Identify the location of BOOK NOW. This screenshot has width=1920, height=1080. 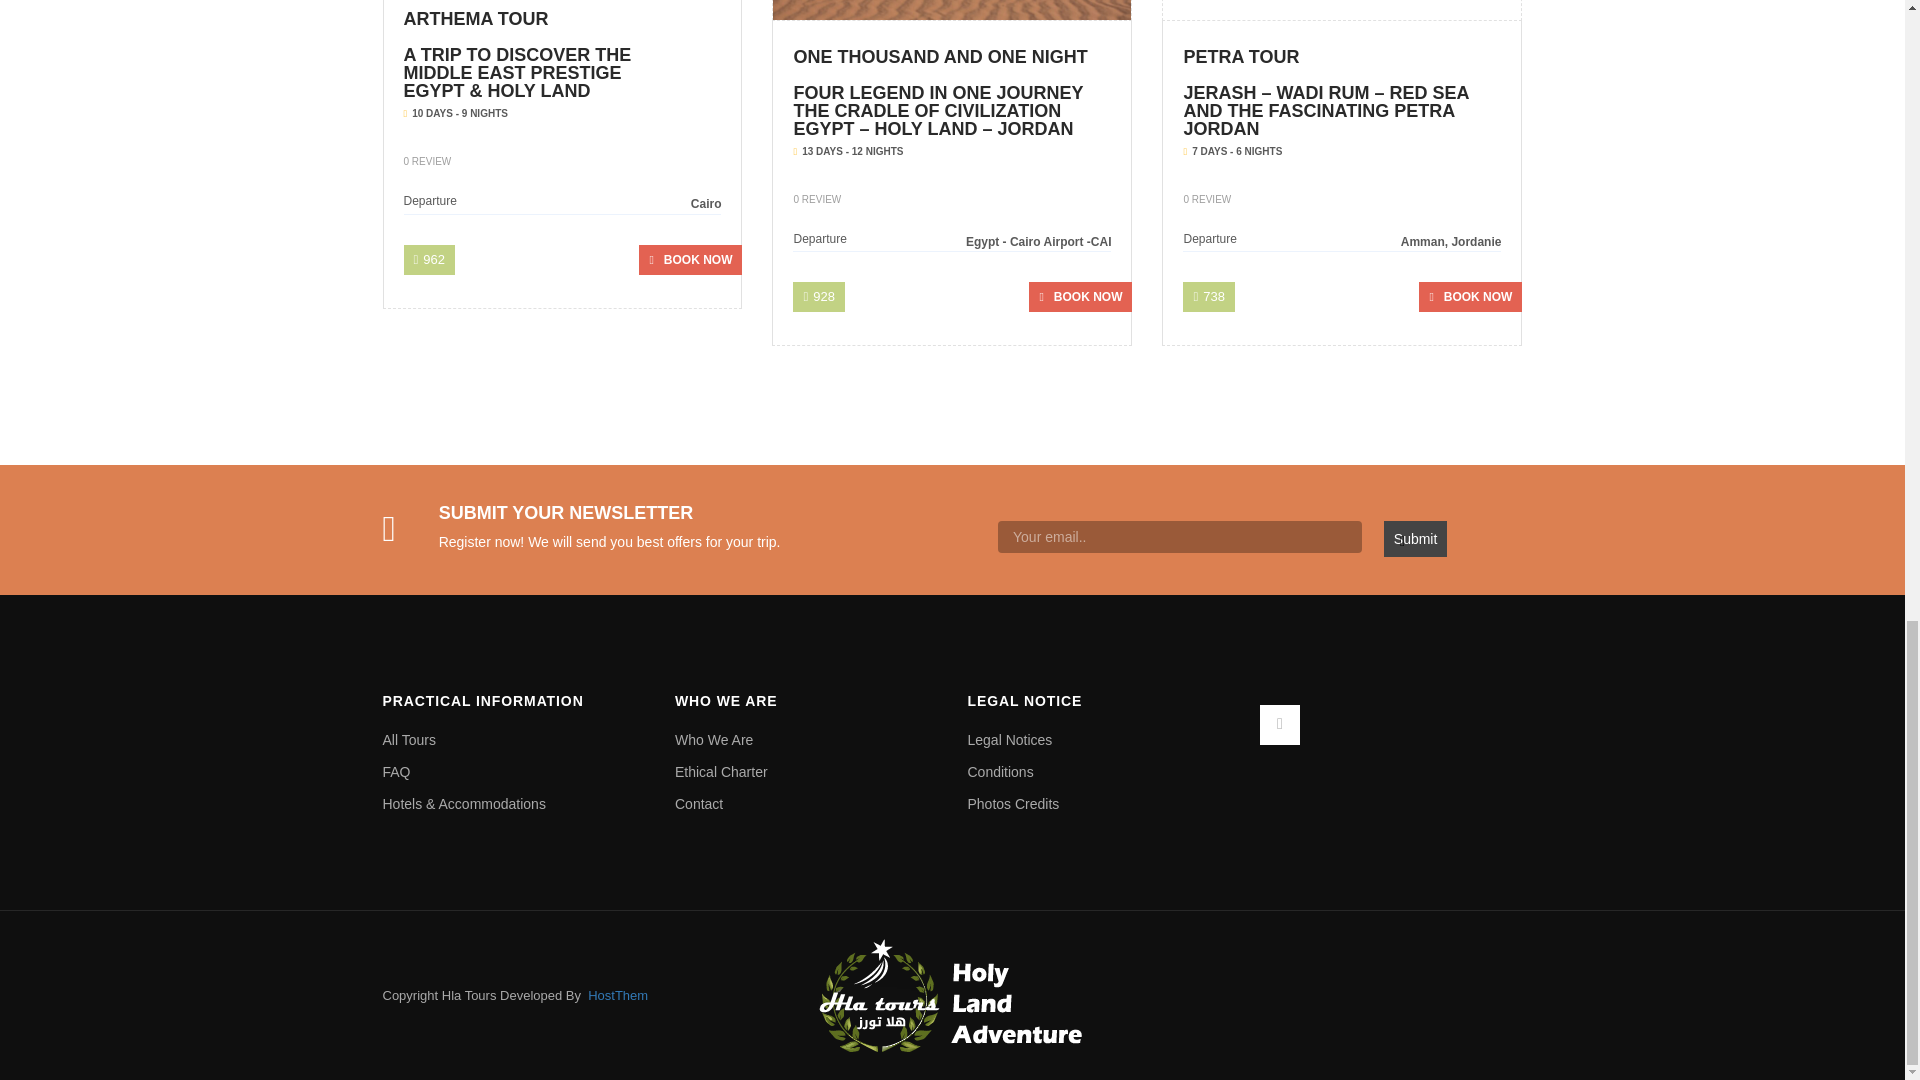
(1470, 296).